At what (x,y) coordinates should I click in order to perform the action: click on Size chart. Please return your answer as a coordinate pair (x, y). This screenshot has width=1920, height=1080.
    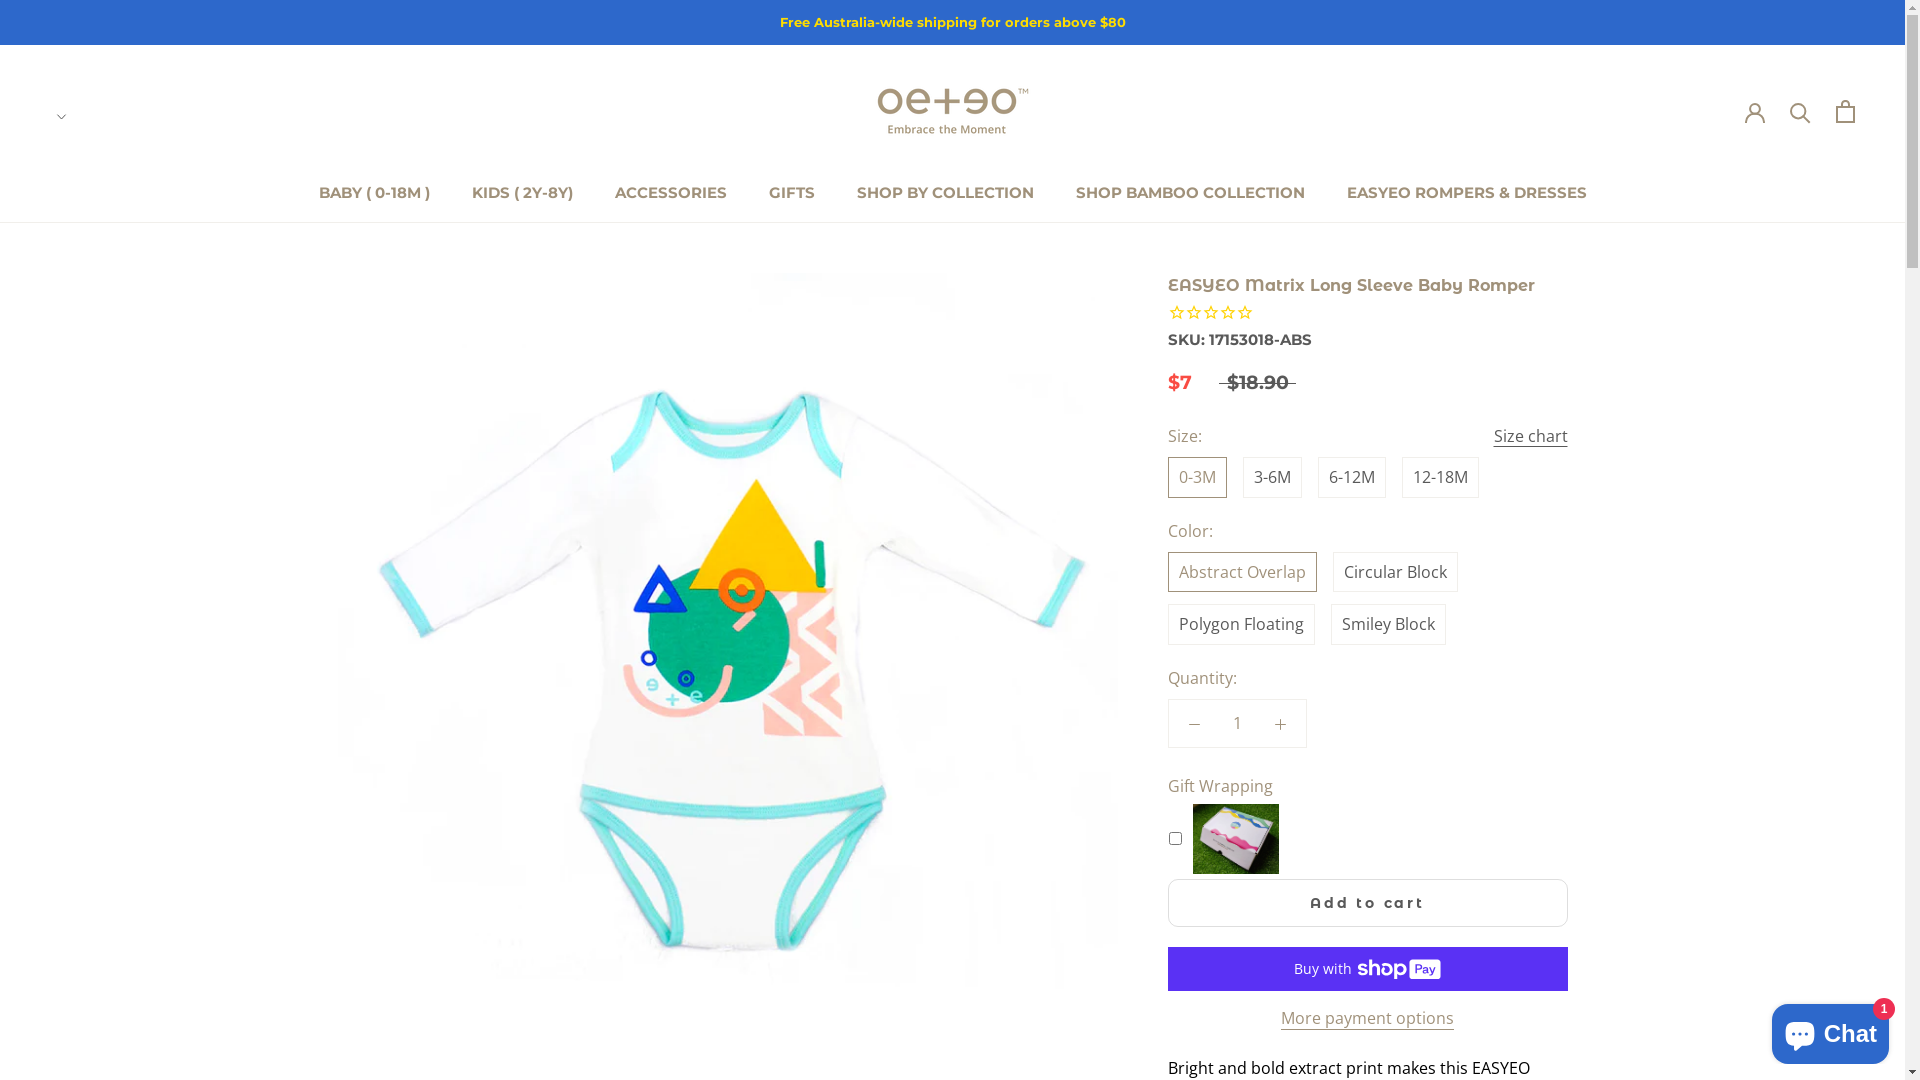
    Looking at the image, I should click on (1531, 436).